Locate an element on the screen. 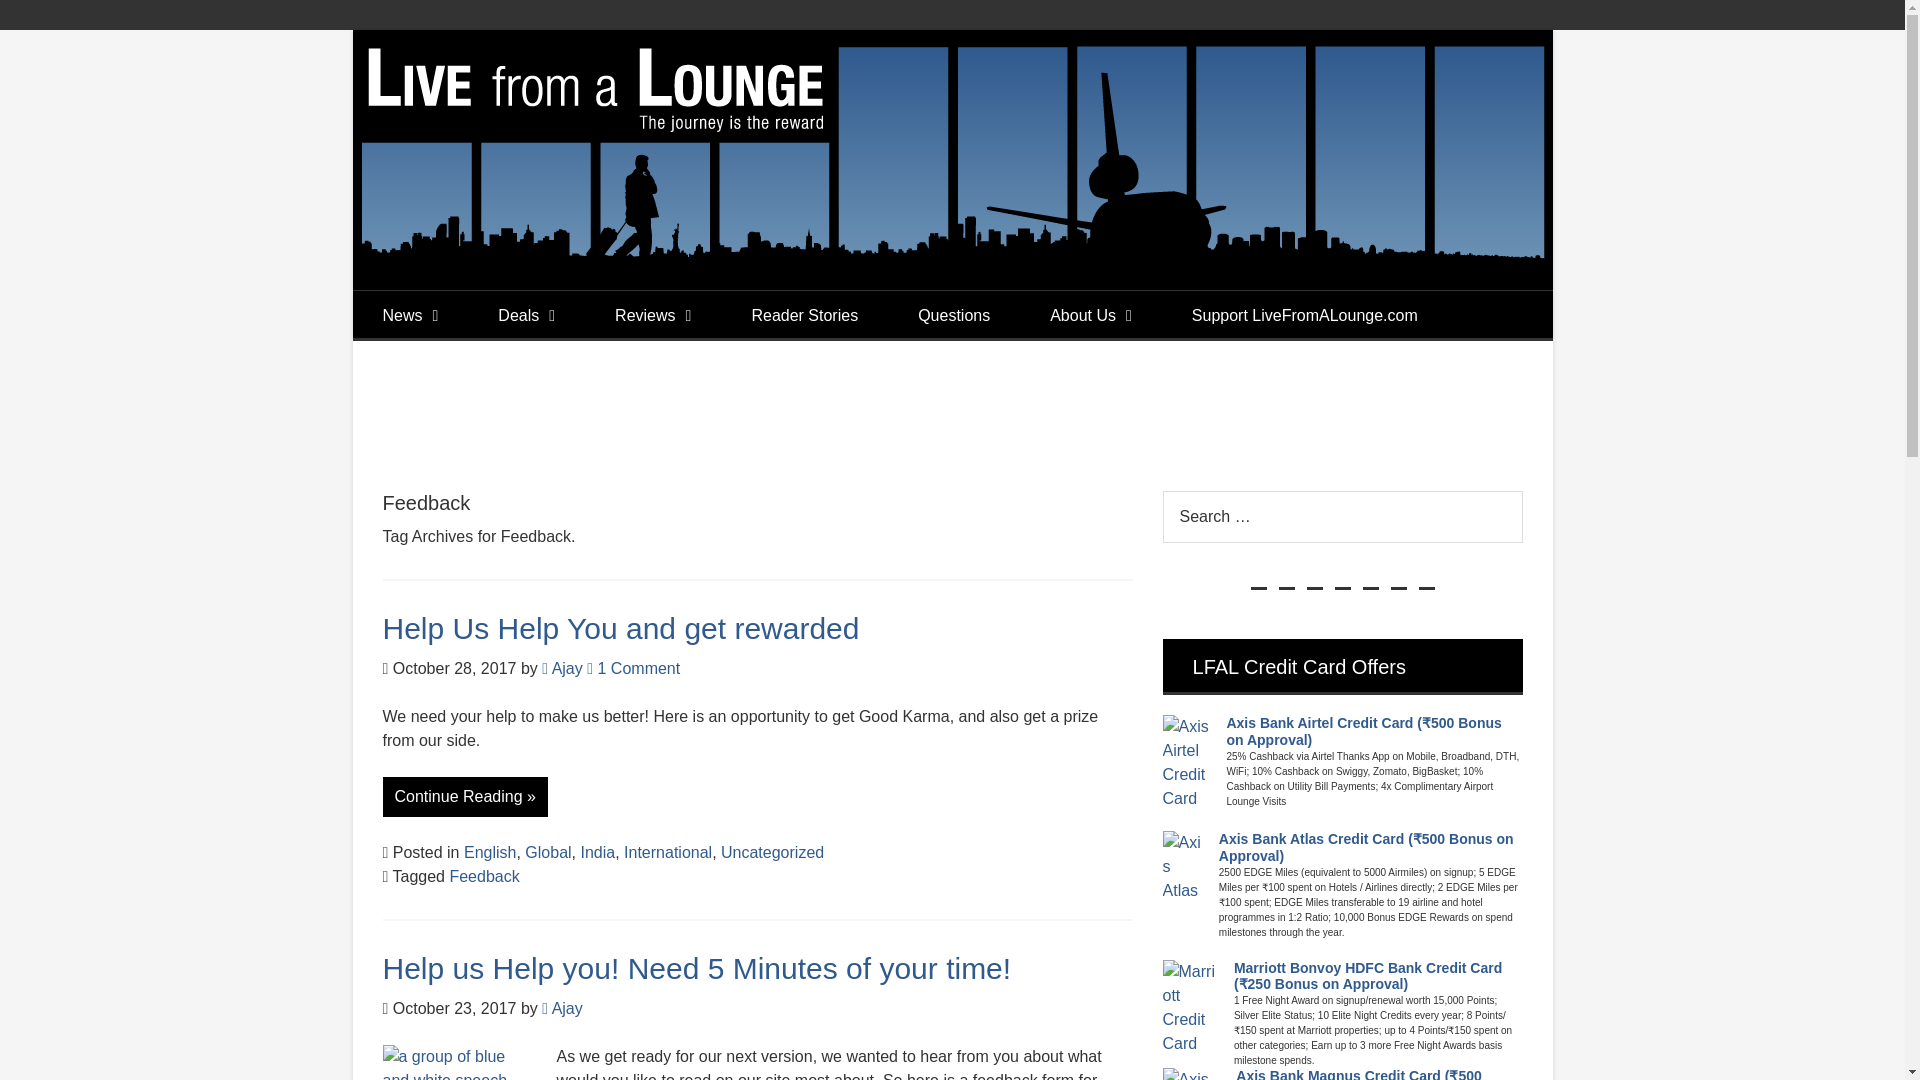 Image resolution: width=1920 pixels, height=1080 pixels. Ajay is located at coordinates (562, 1008).